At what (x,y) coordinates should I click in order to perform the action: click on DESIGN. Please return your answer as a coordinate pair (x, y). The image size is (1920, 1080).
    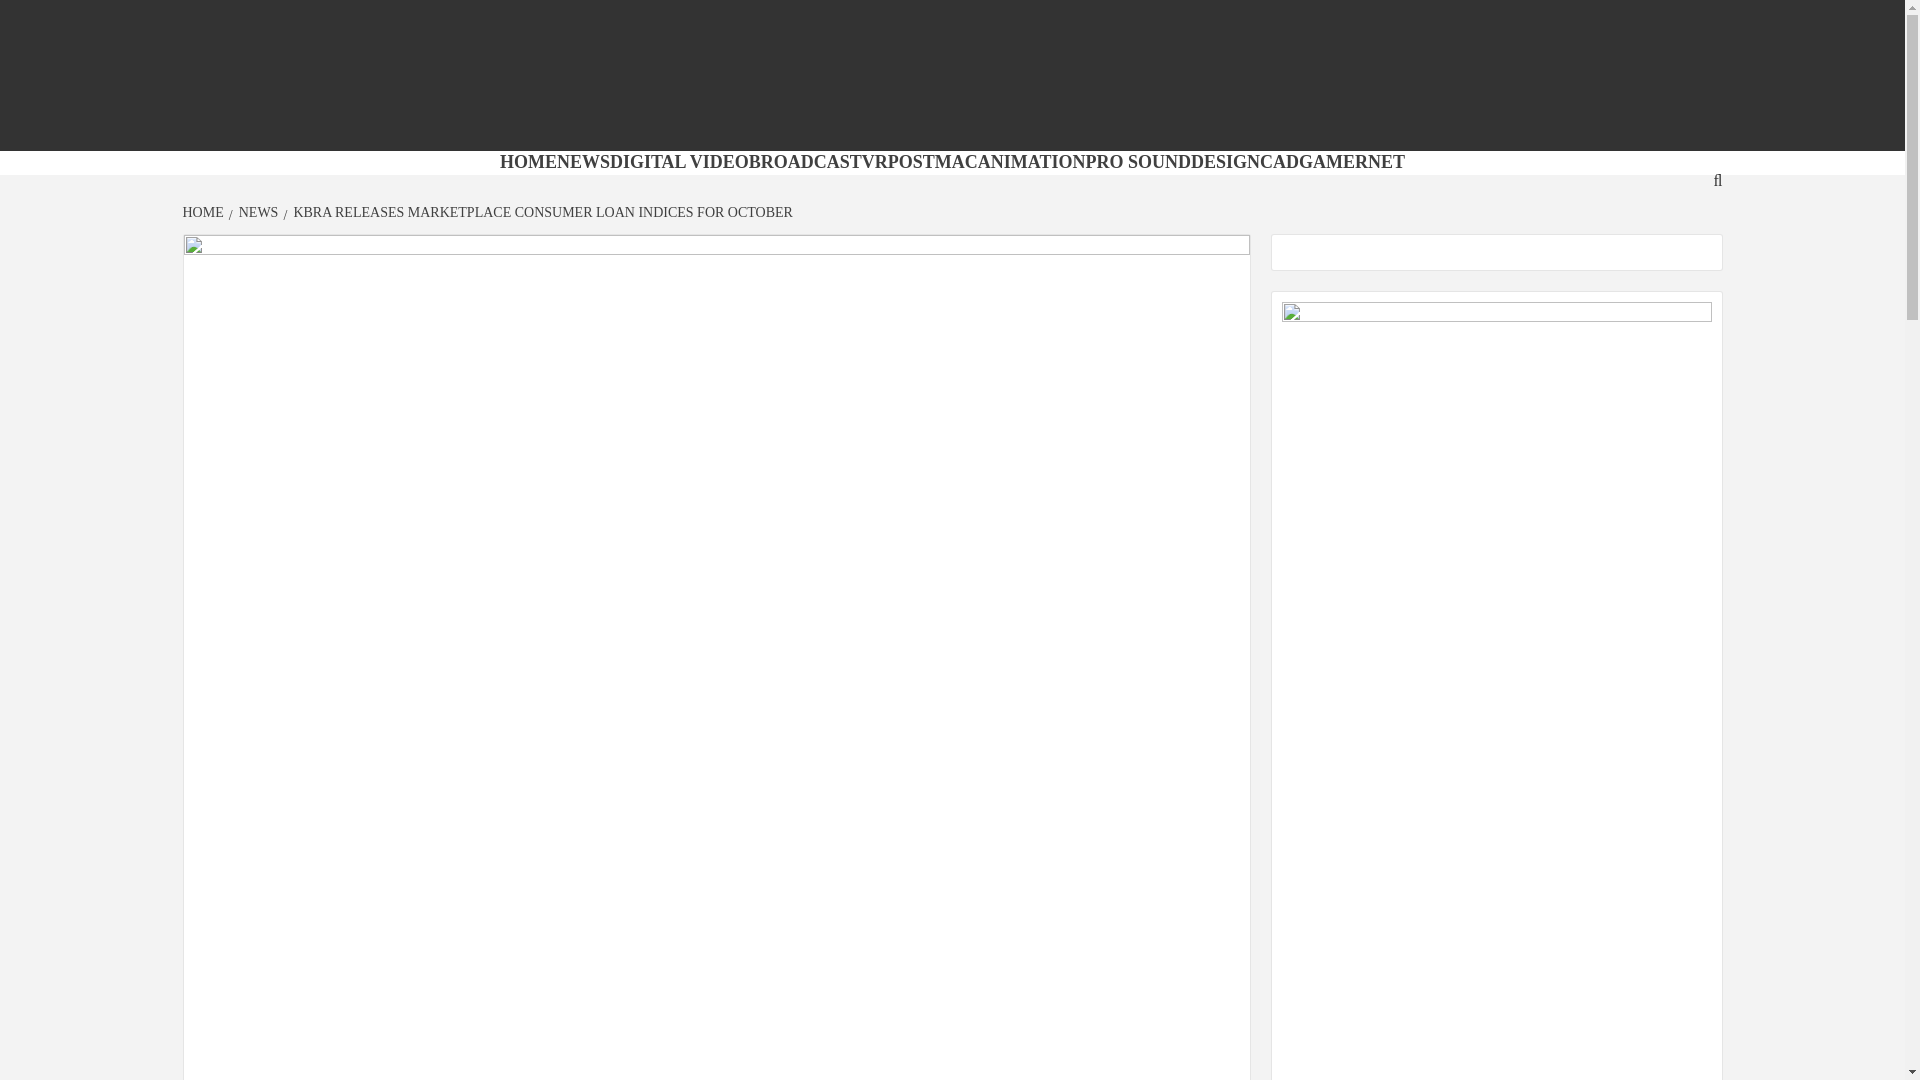
    Looking at the image, I should click on (1224, 162).